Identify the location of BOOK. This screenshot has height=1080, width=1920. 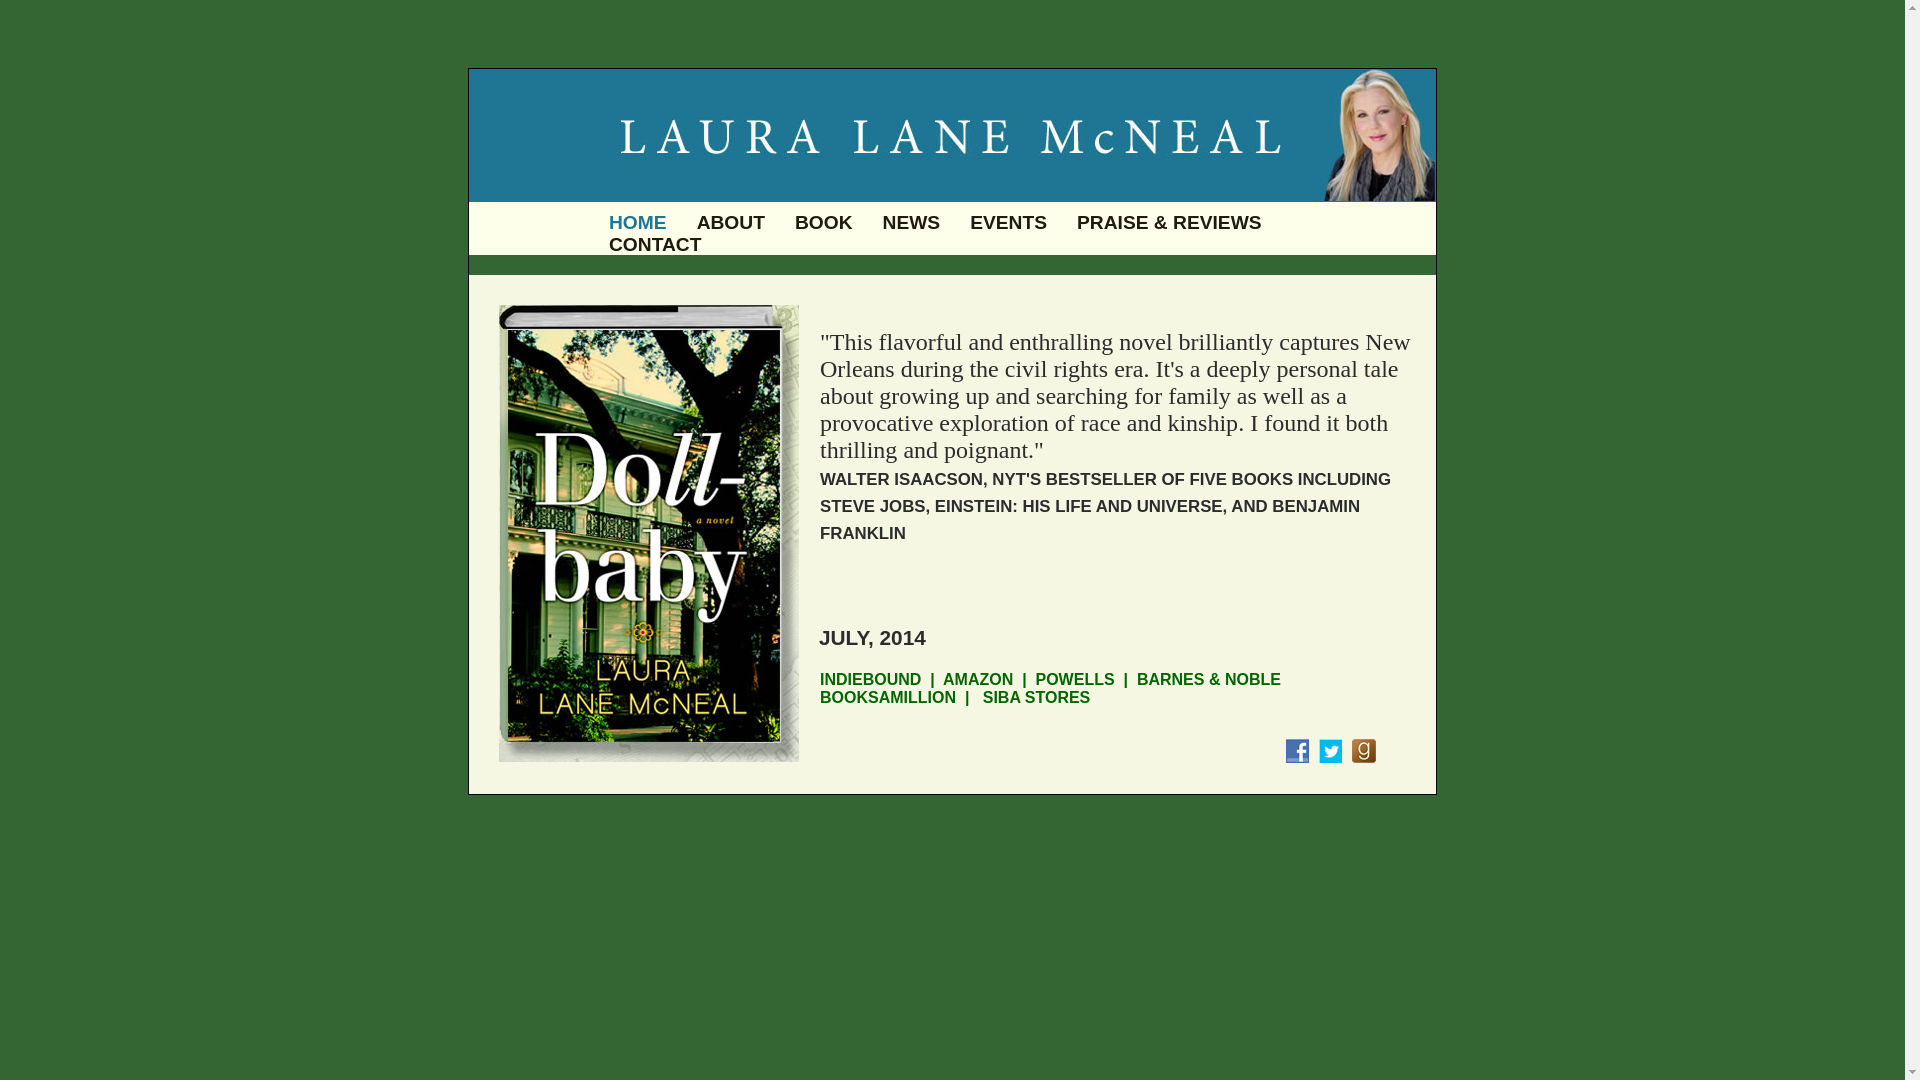
(823, 222).